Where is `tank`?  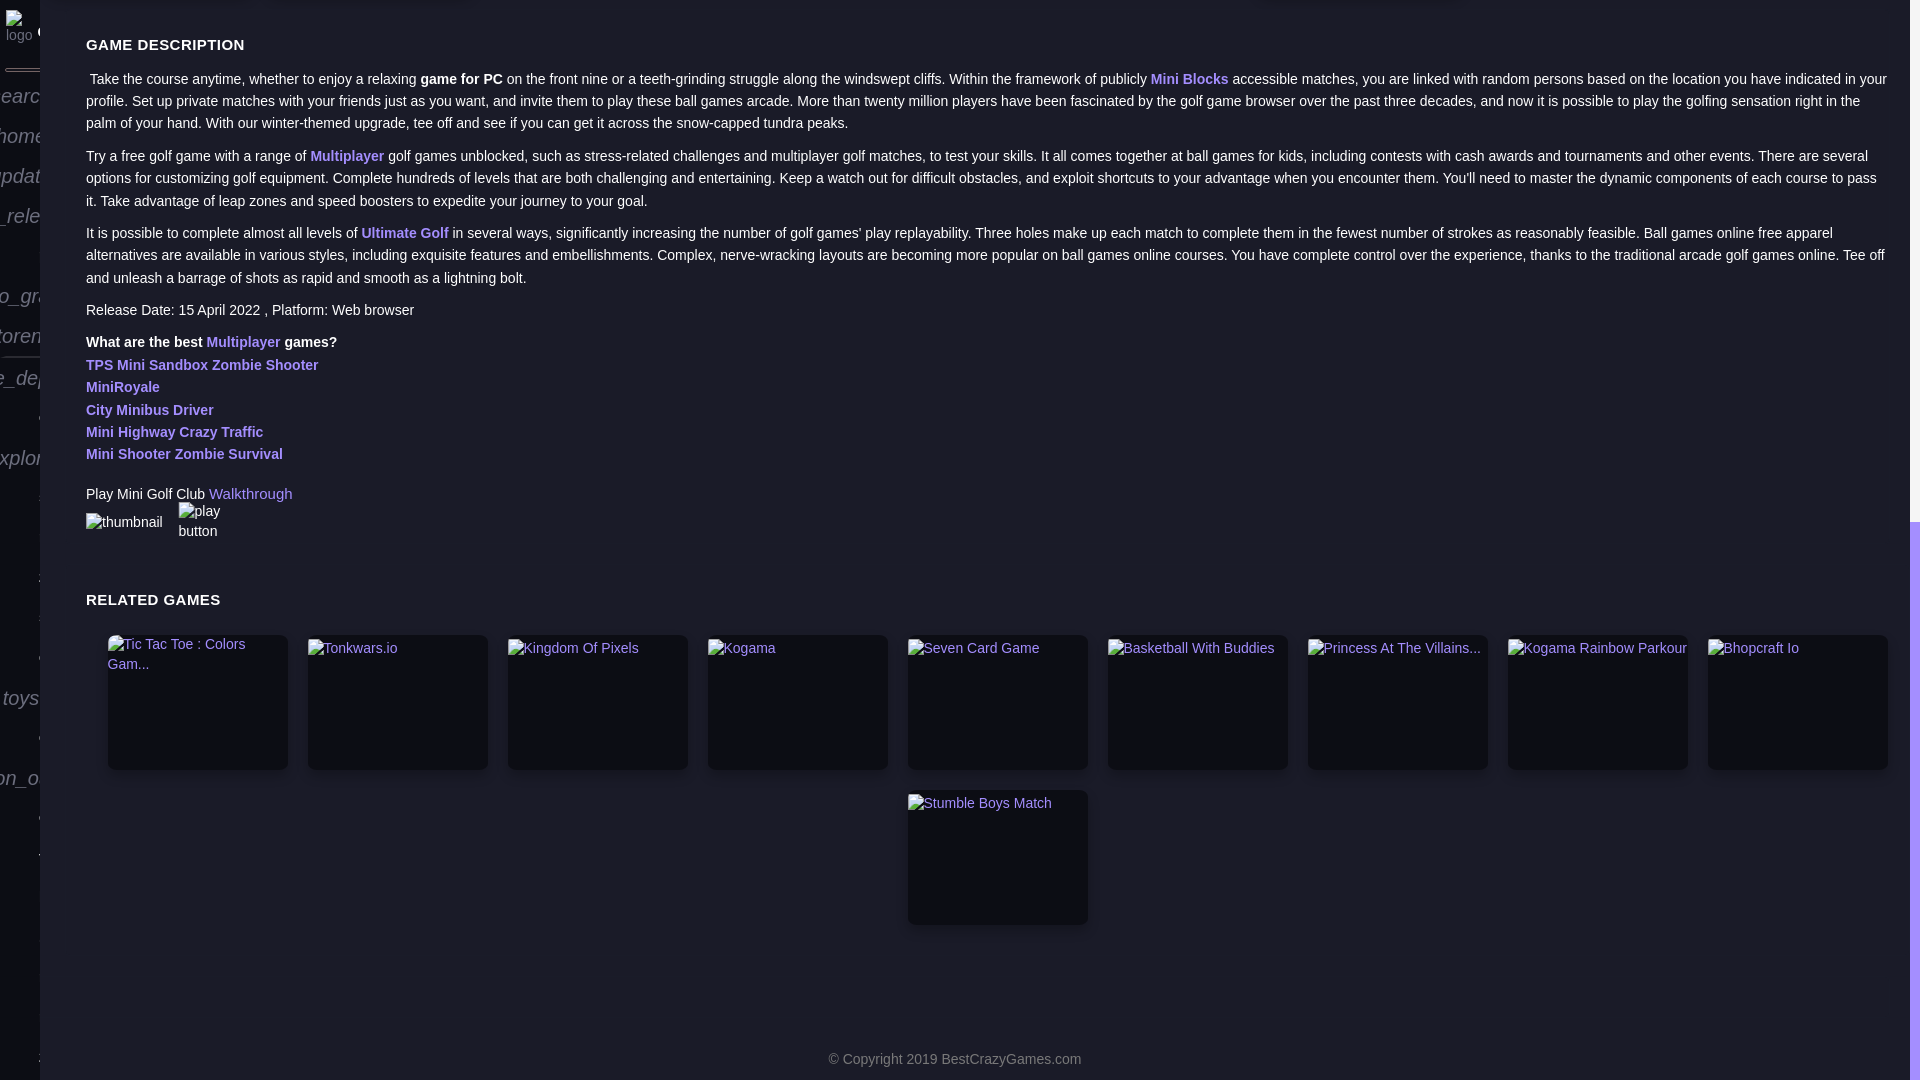
tank is located at coordinates (20, 327).